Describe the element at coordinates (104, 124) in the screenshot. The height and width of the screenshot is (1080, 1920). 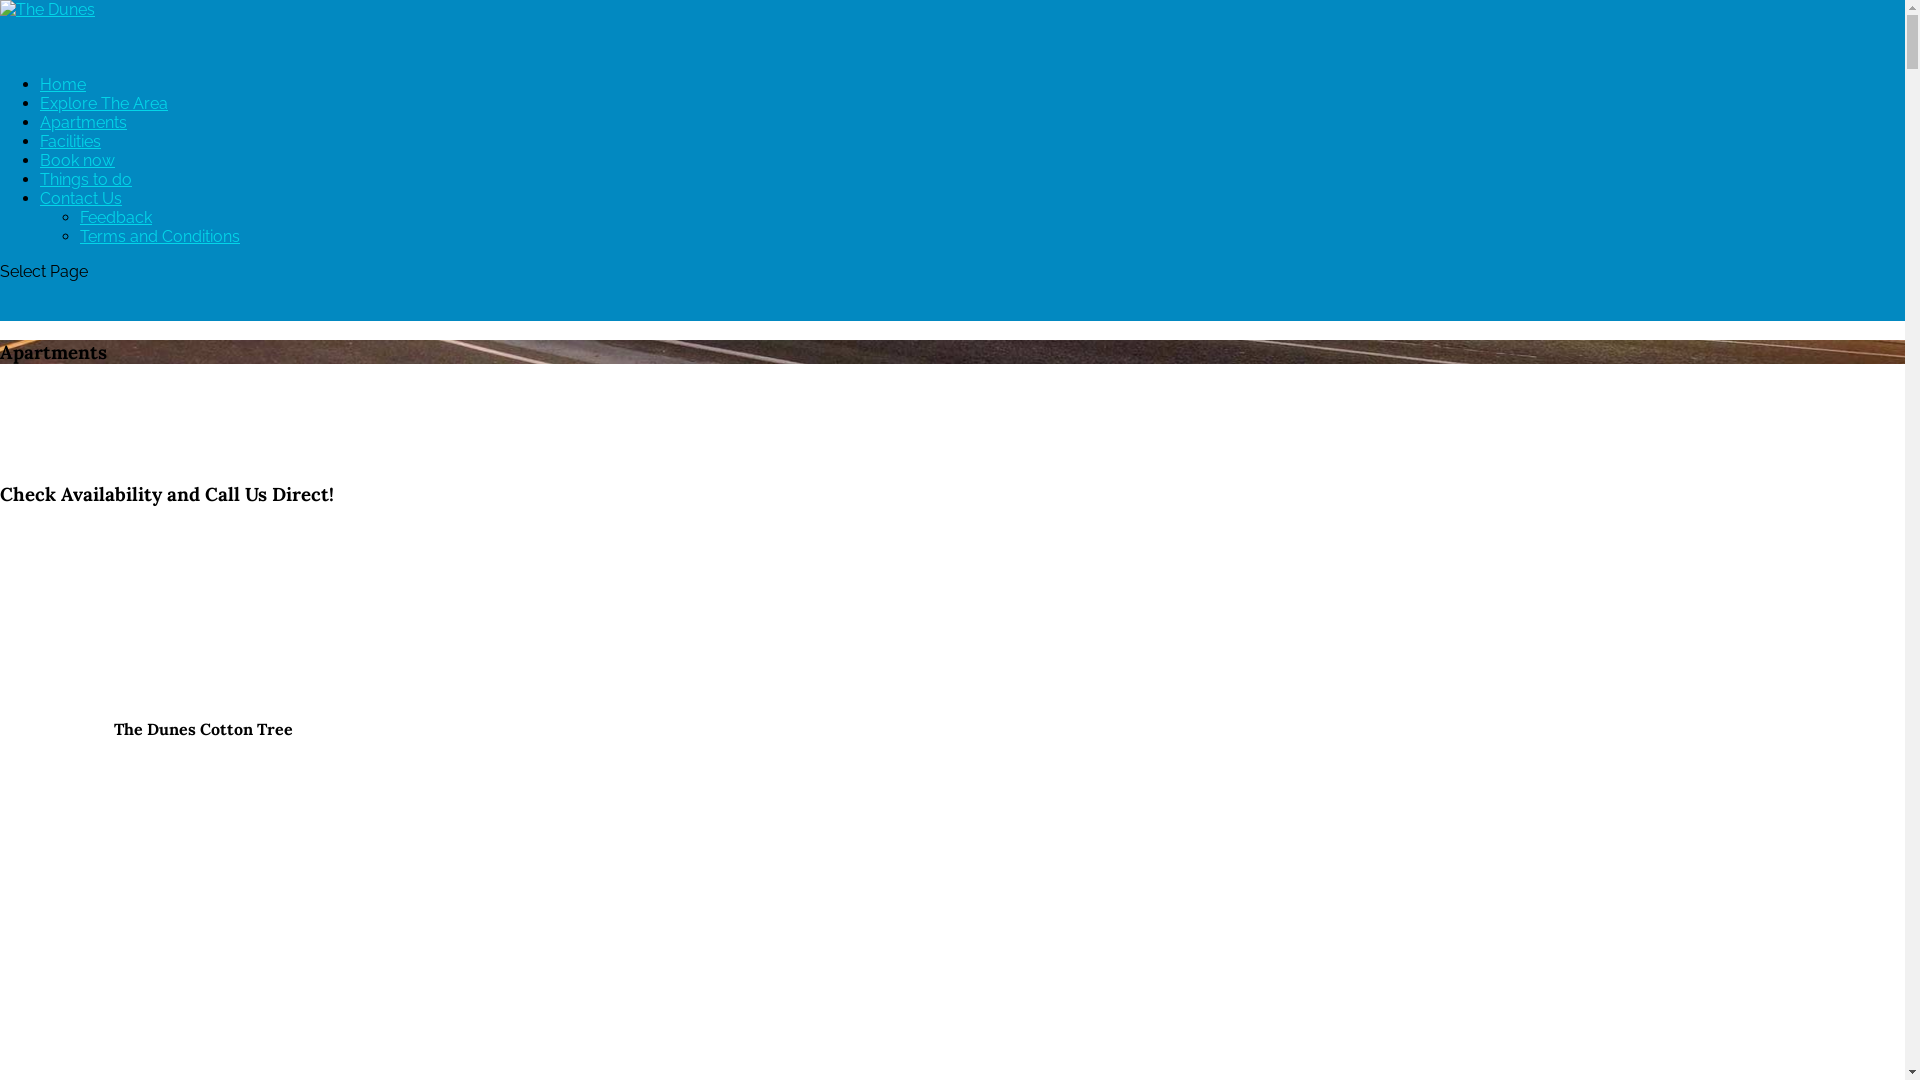
I see `Explore The Area` at that location.